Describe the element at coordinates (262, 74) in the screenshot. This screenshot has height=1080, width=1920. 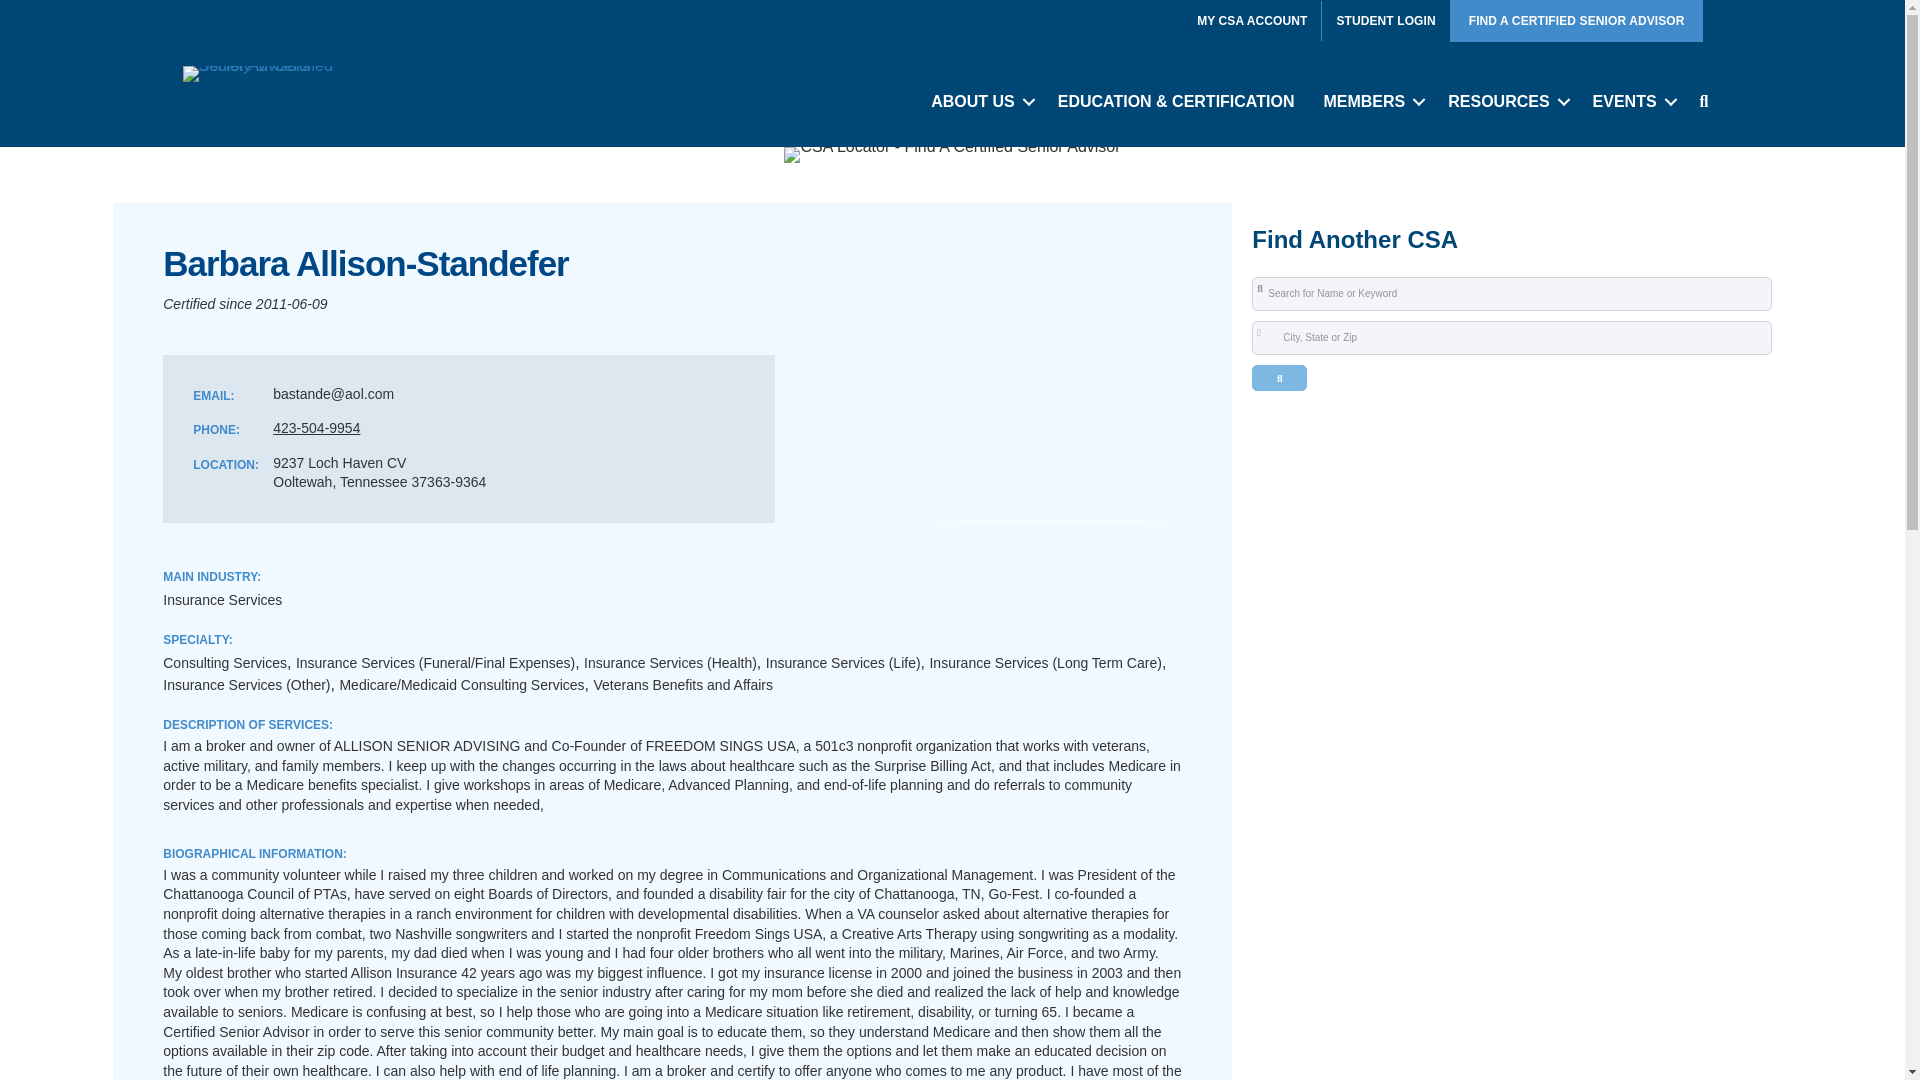
I see `logo-scsa-200px` at that location.